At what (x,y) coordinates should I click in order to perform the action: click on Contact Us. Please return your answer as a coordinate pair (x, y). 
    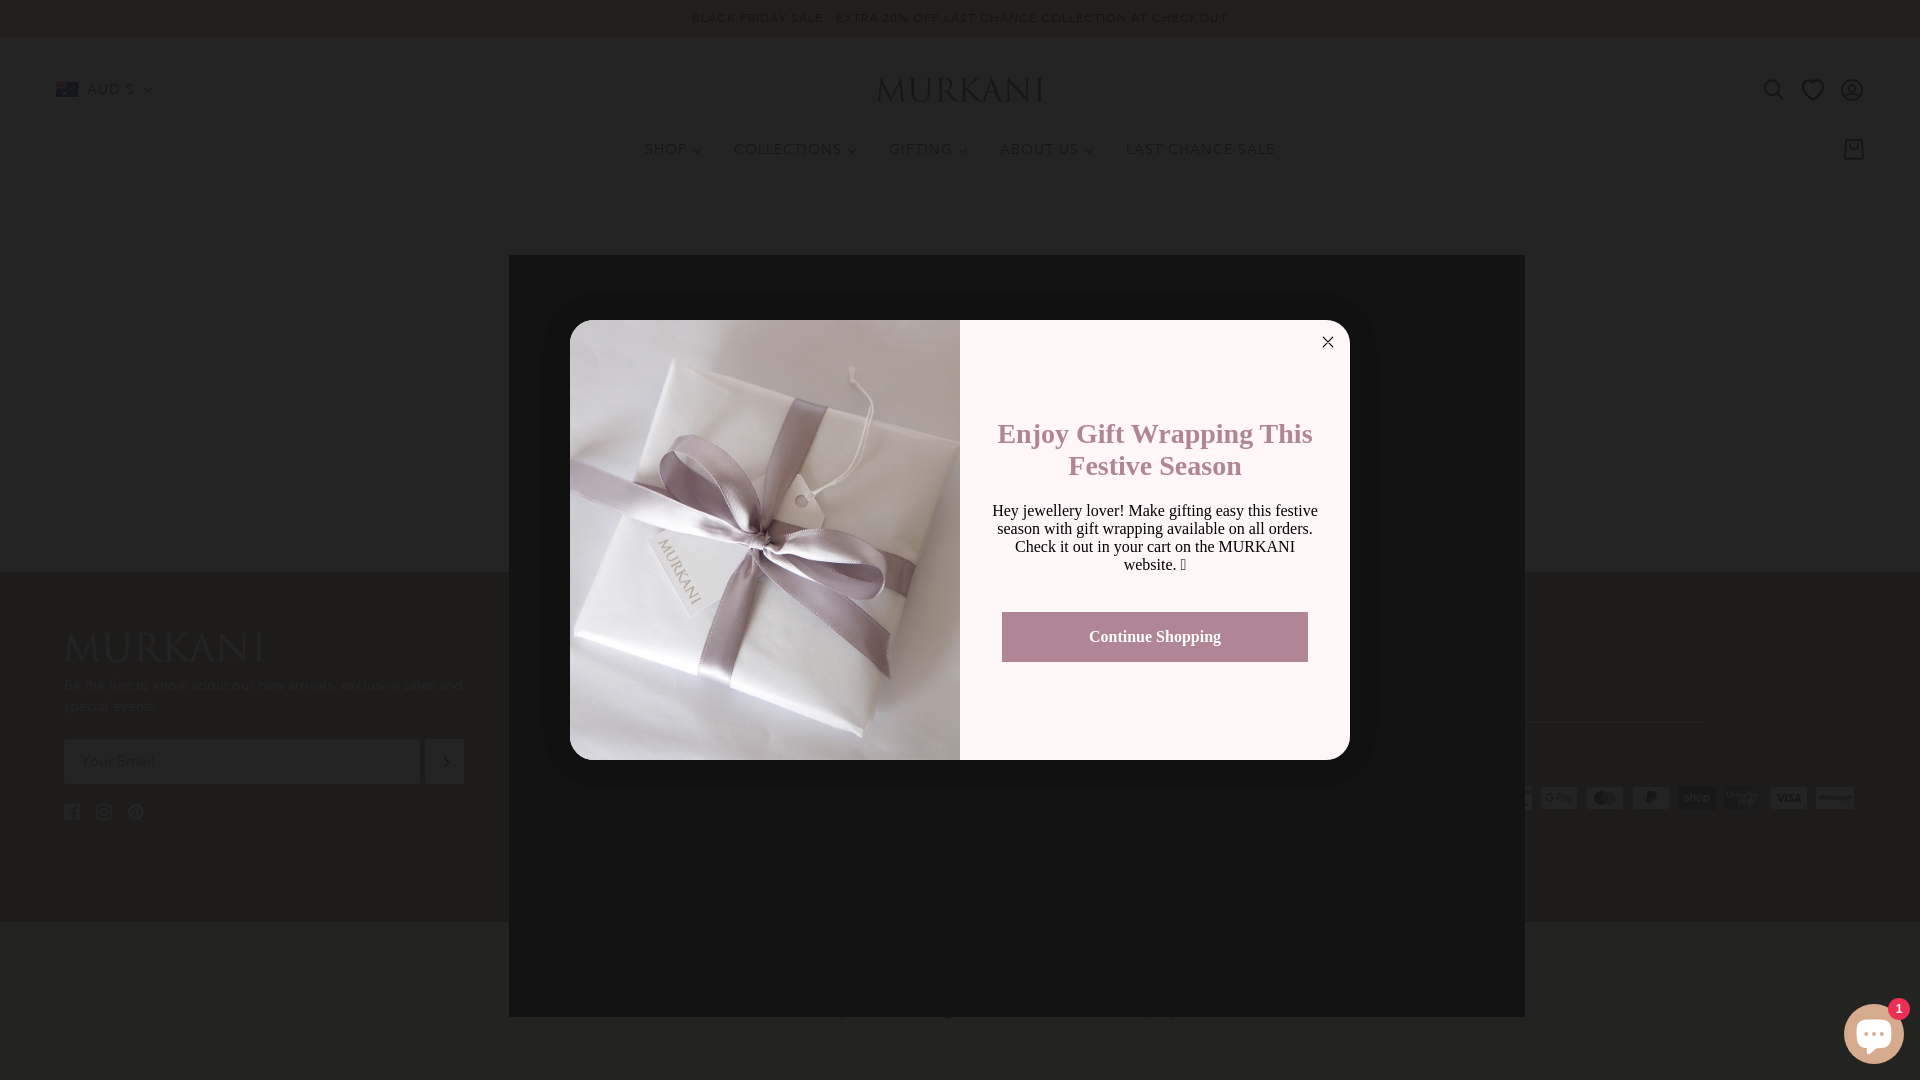
    Looking at the image, I should click on (1436, 673).